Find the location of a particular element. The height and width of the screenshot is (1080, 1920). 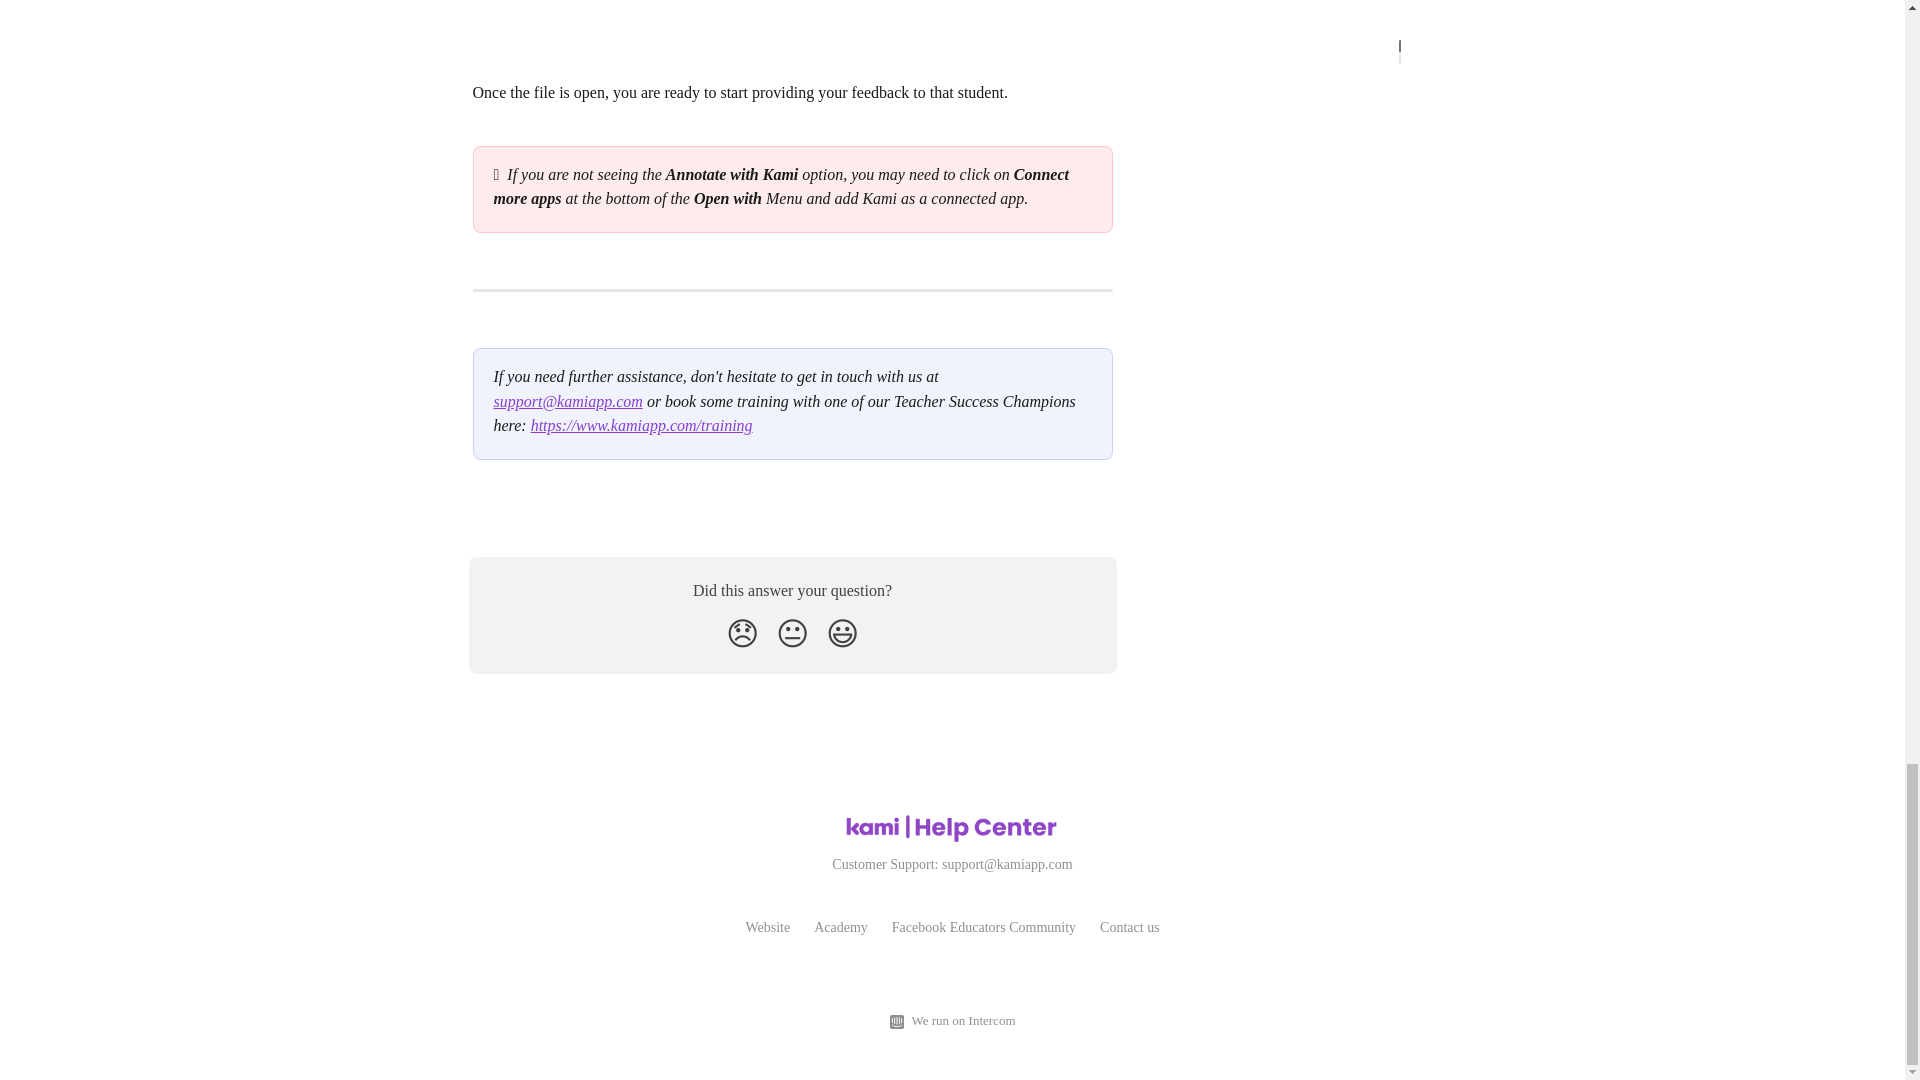

Website is located at coordinates (766, 928).